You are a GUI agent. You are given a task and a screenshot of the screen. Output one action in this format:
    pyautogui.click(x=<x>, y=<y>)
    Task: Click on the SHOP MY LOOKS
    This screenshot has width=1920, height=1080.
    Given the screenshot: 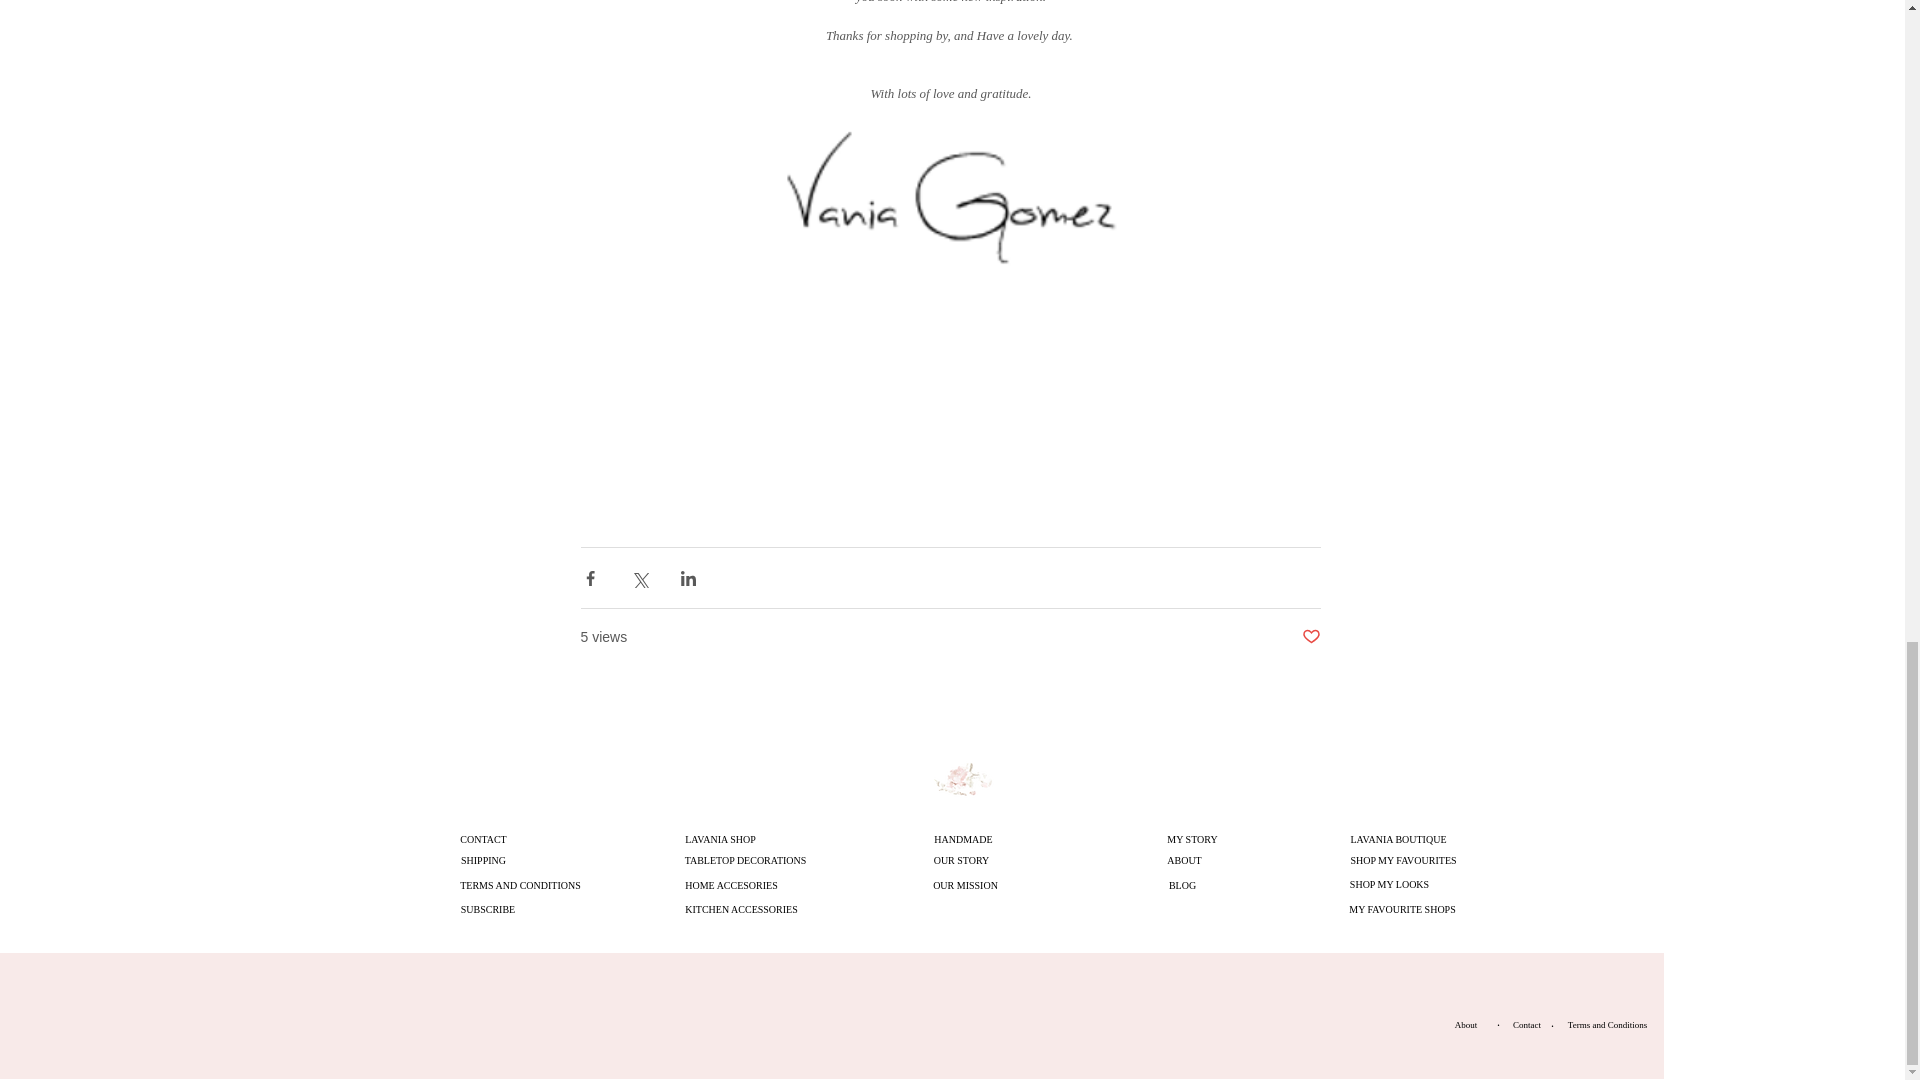 What is the action you would take?
    pyautogui.click(x=1388, y=884)
    